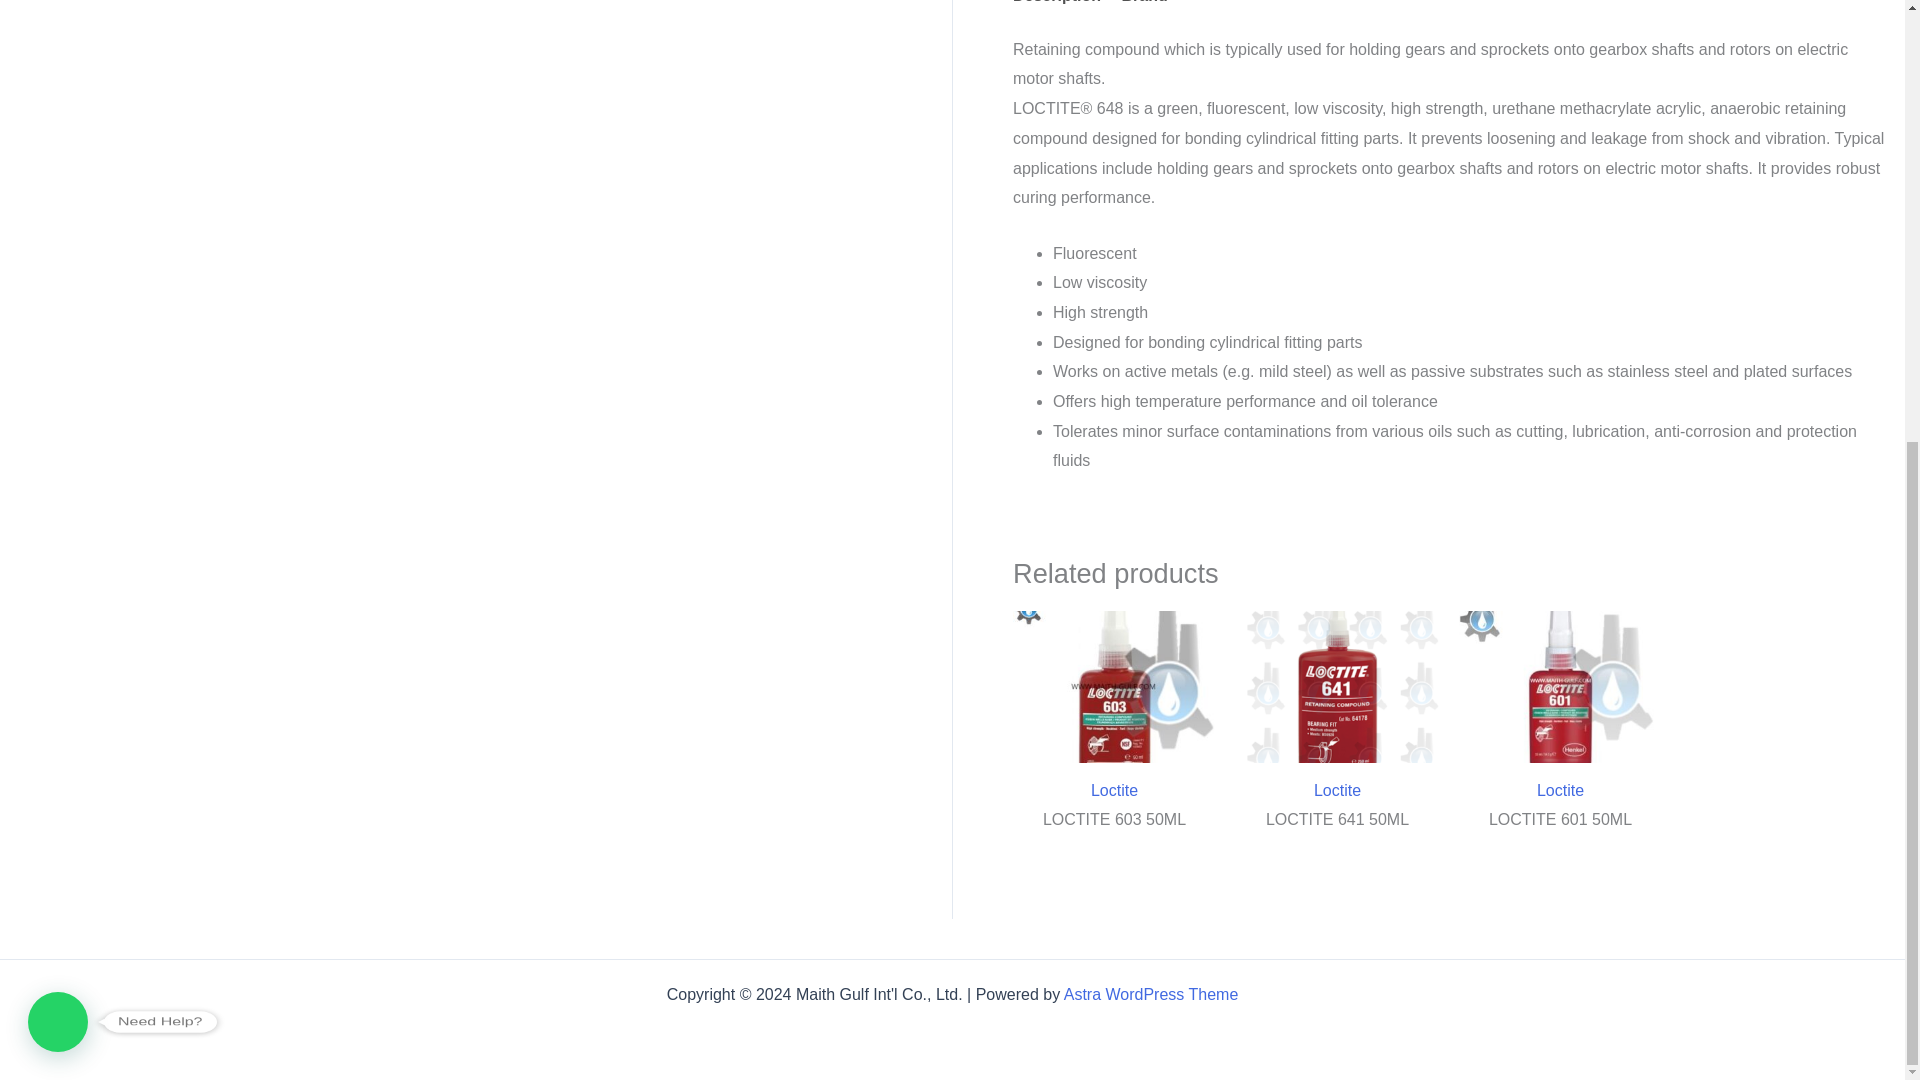 This screenshot has height=1080, width=1920. I want to click on Description, so click(1056, 10).